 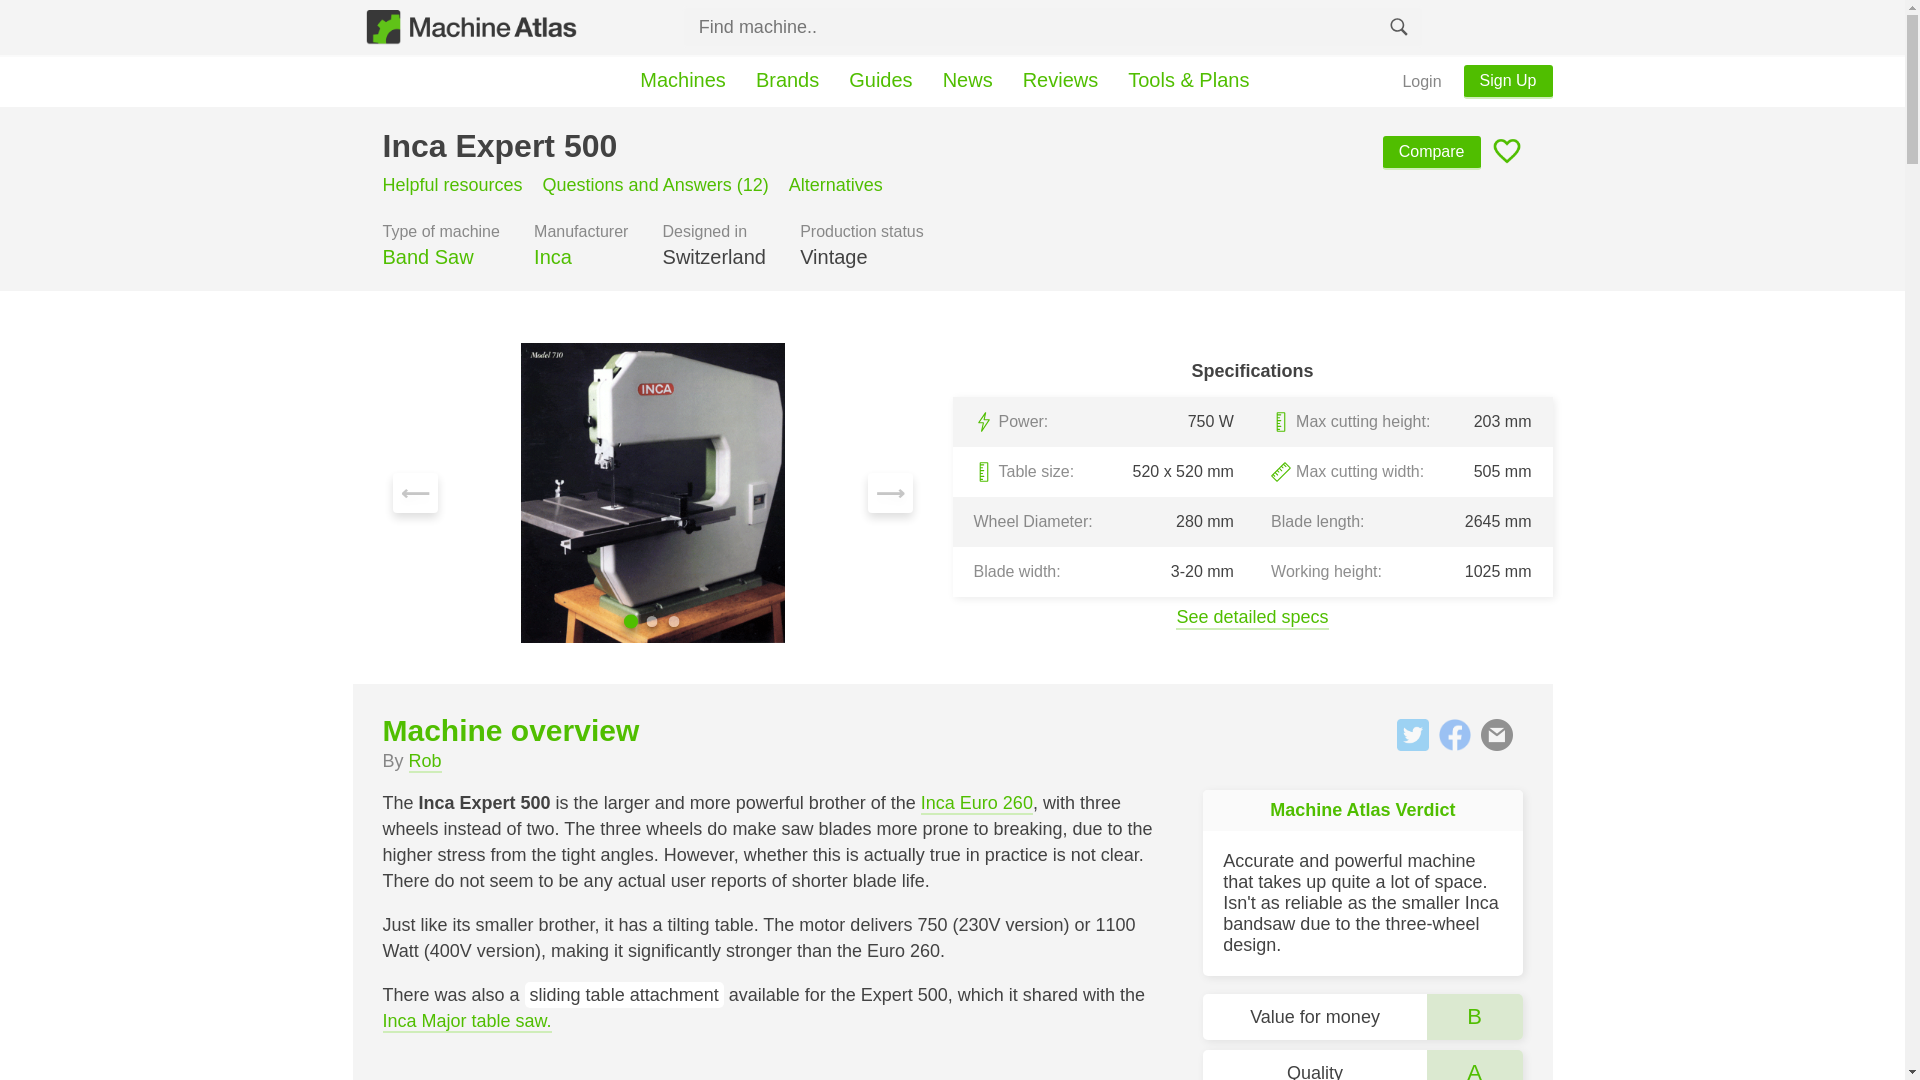 What do you see at coordinates (968, 80) in the screenshot?
I see `News` at bounding box center [968, 80].